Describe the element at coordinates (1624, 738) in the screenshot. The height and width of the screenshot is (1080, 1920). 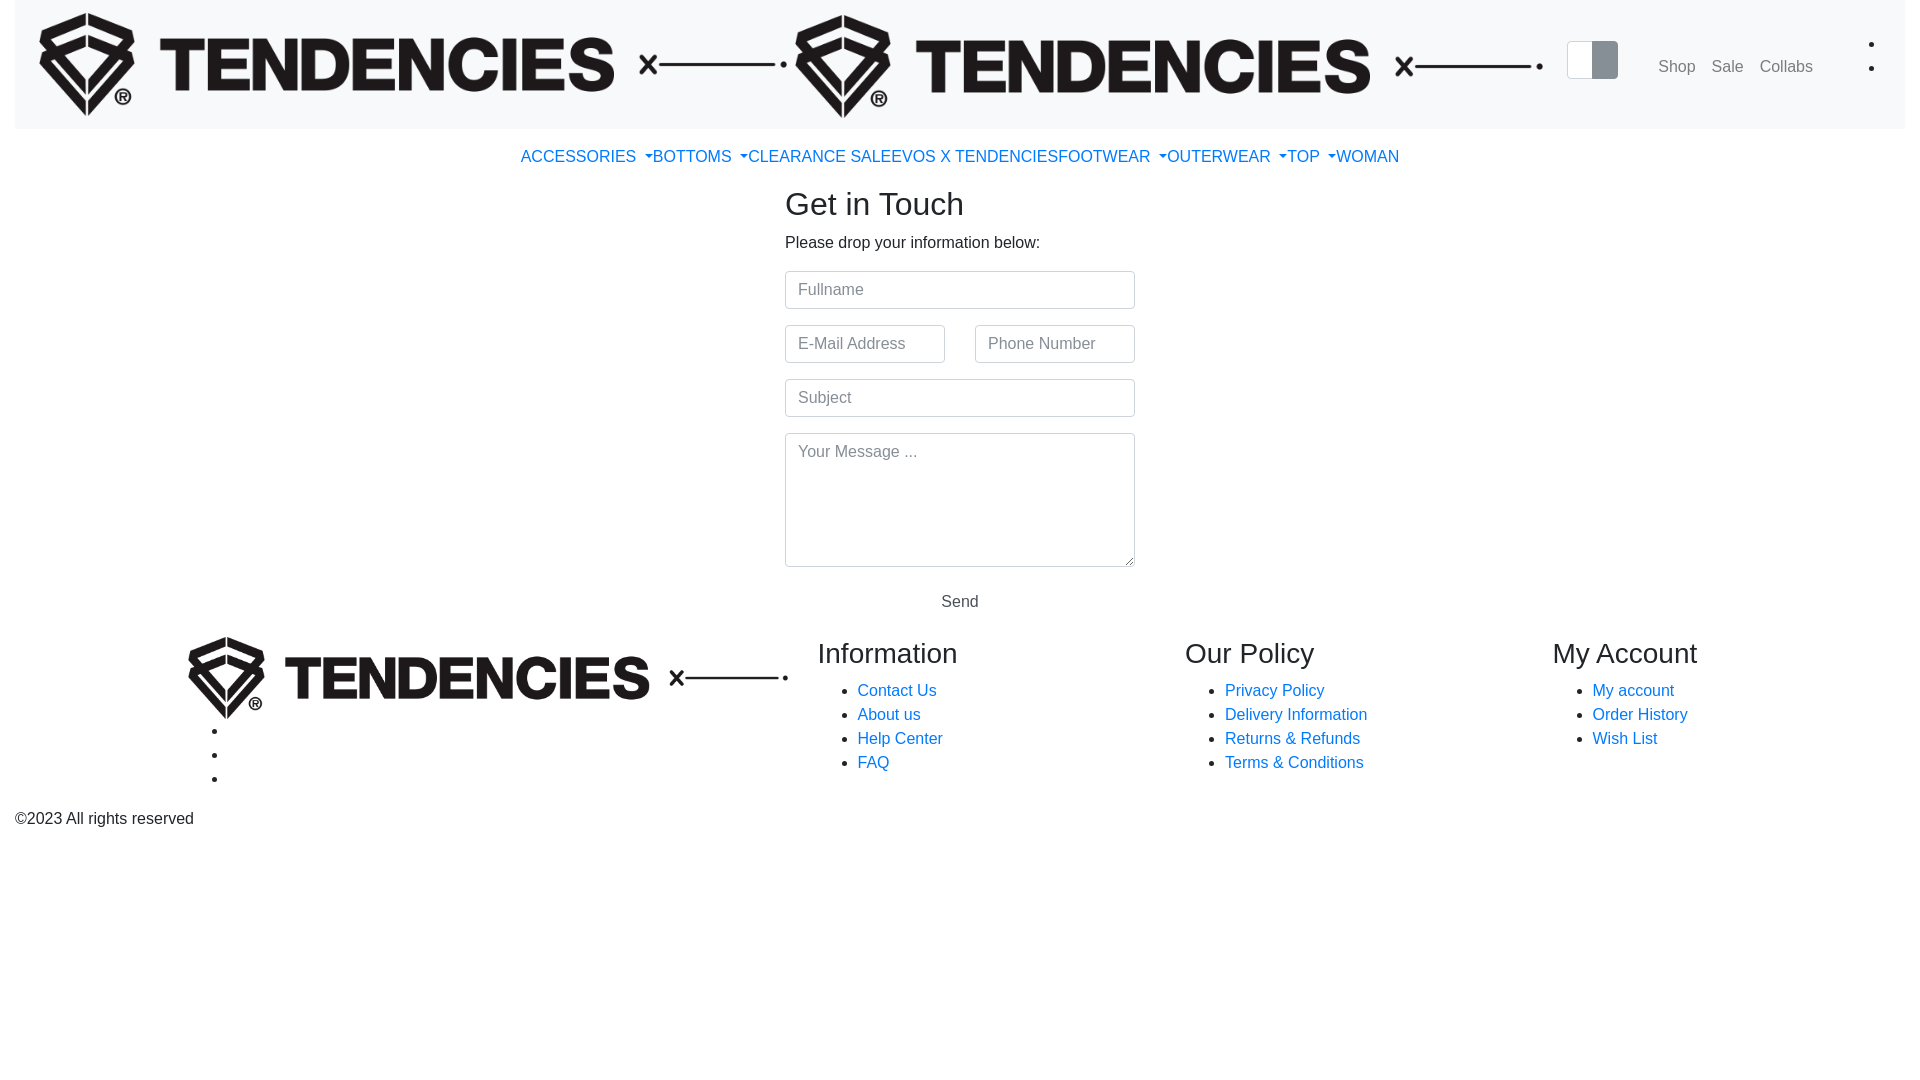
I see `Wish List` at that location.